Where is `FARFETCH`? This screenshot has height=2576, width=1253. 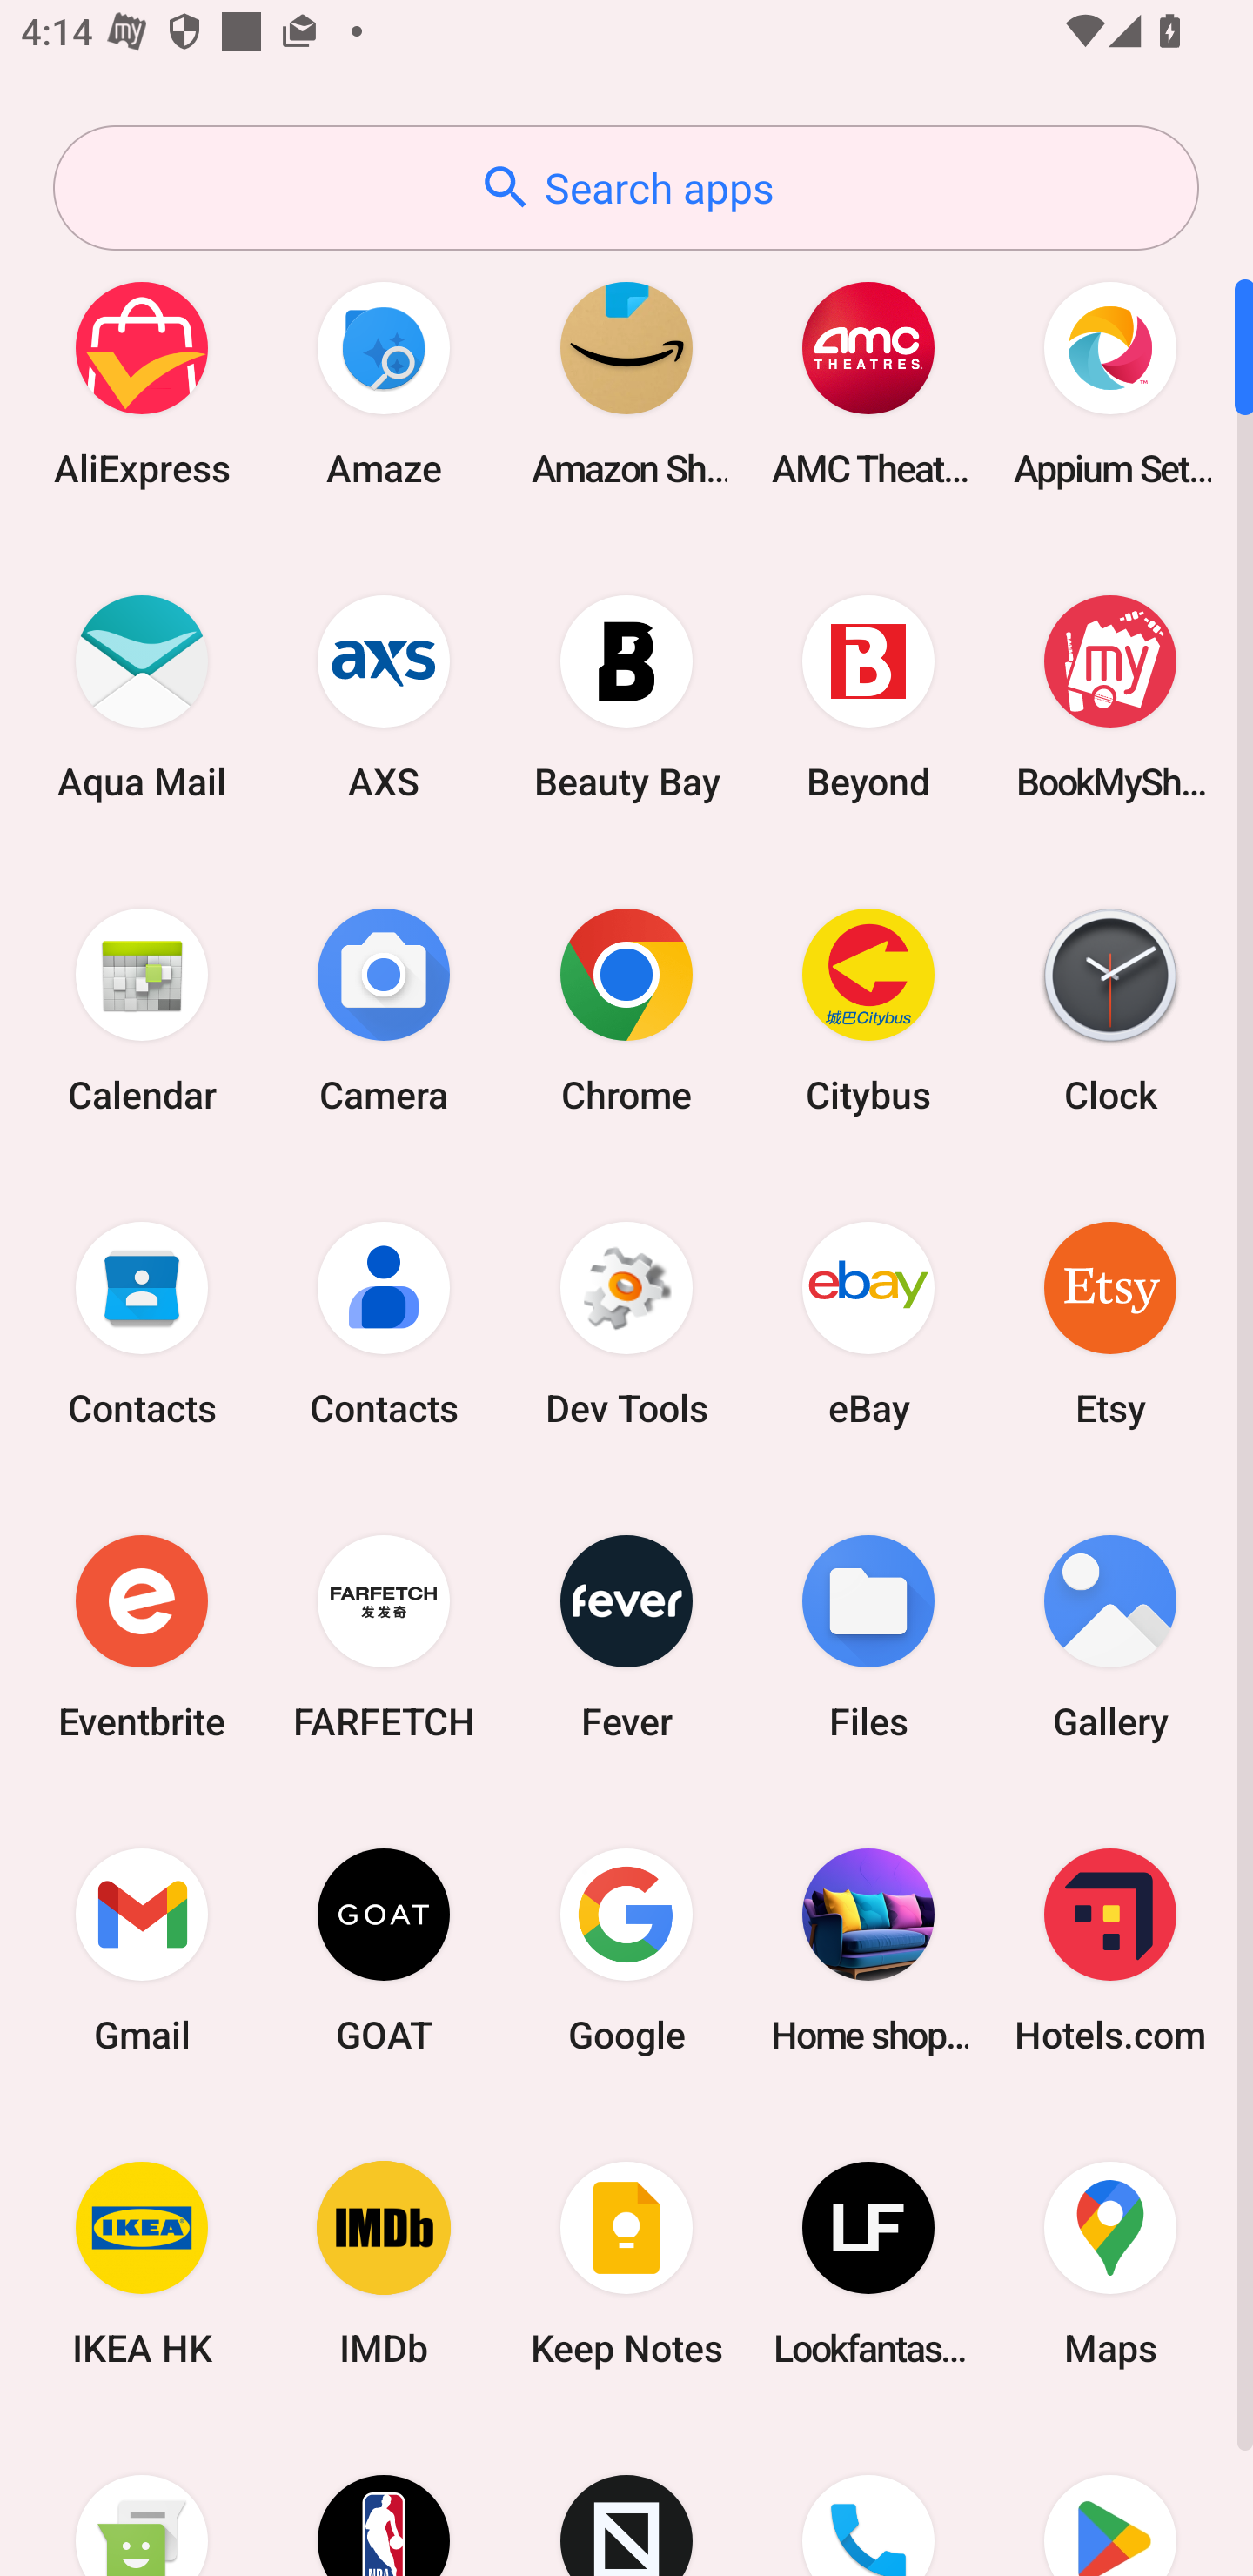
FARFETCH is located at coordinates (384, 1636).